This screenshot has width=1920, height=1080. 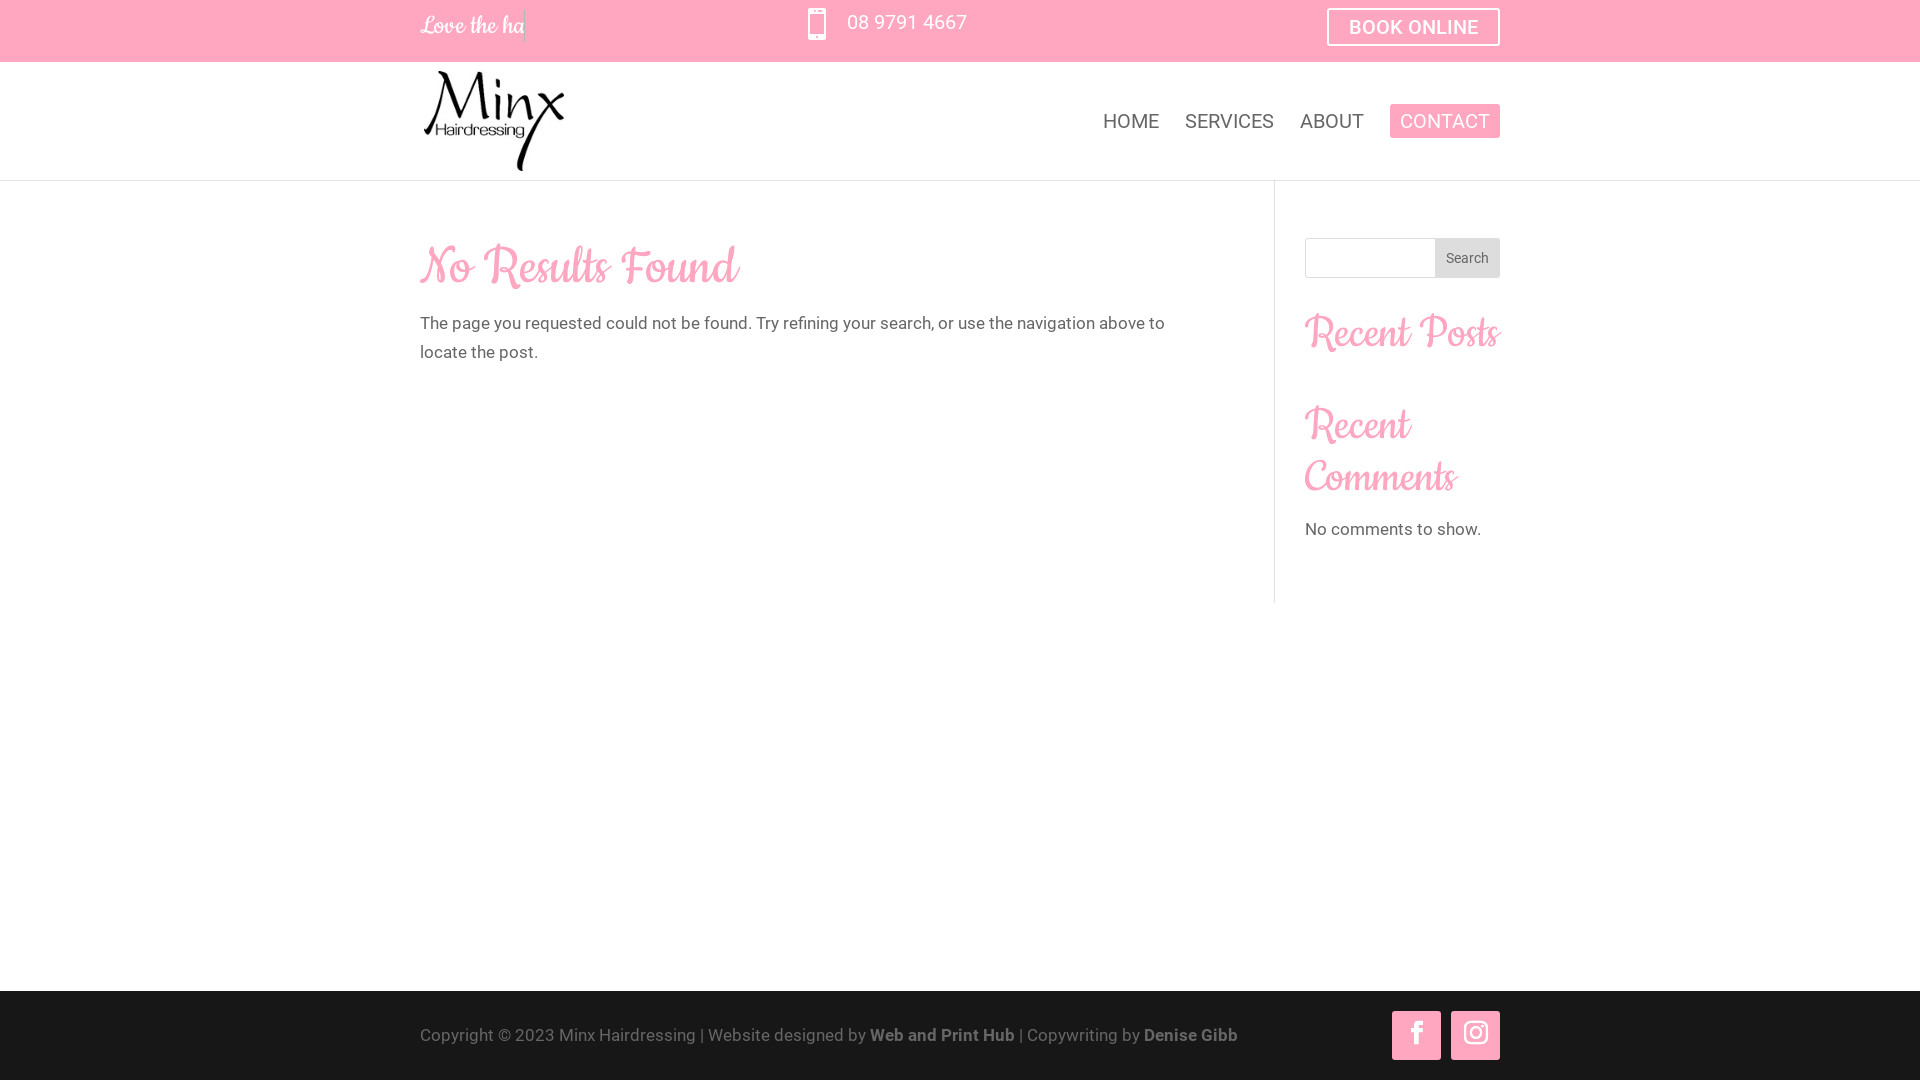 I want to click on BOOK ONLINE, so click(x=1414, y=27).